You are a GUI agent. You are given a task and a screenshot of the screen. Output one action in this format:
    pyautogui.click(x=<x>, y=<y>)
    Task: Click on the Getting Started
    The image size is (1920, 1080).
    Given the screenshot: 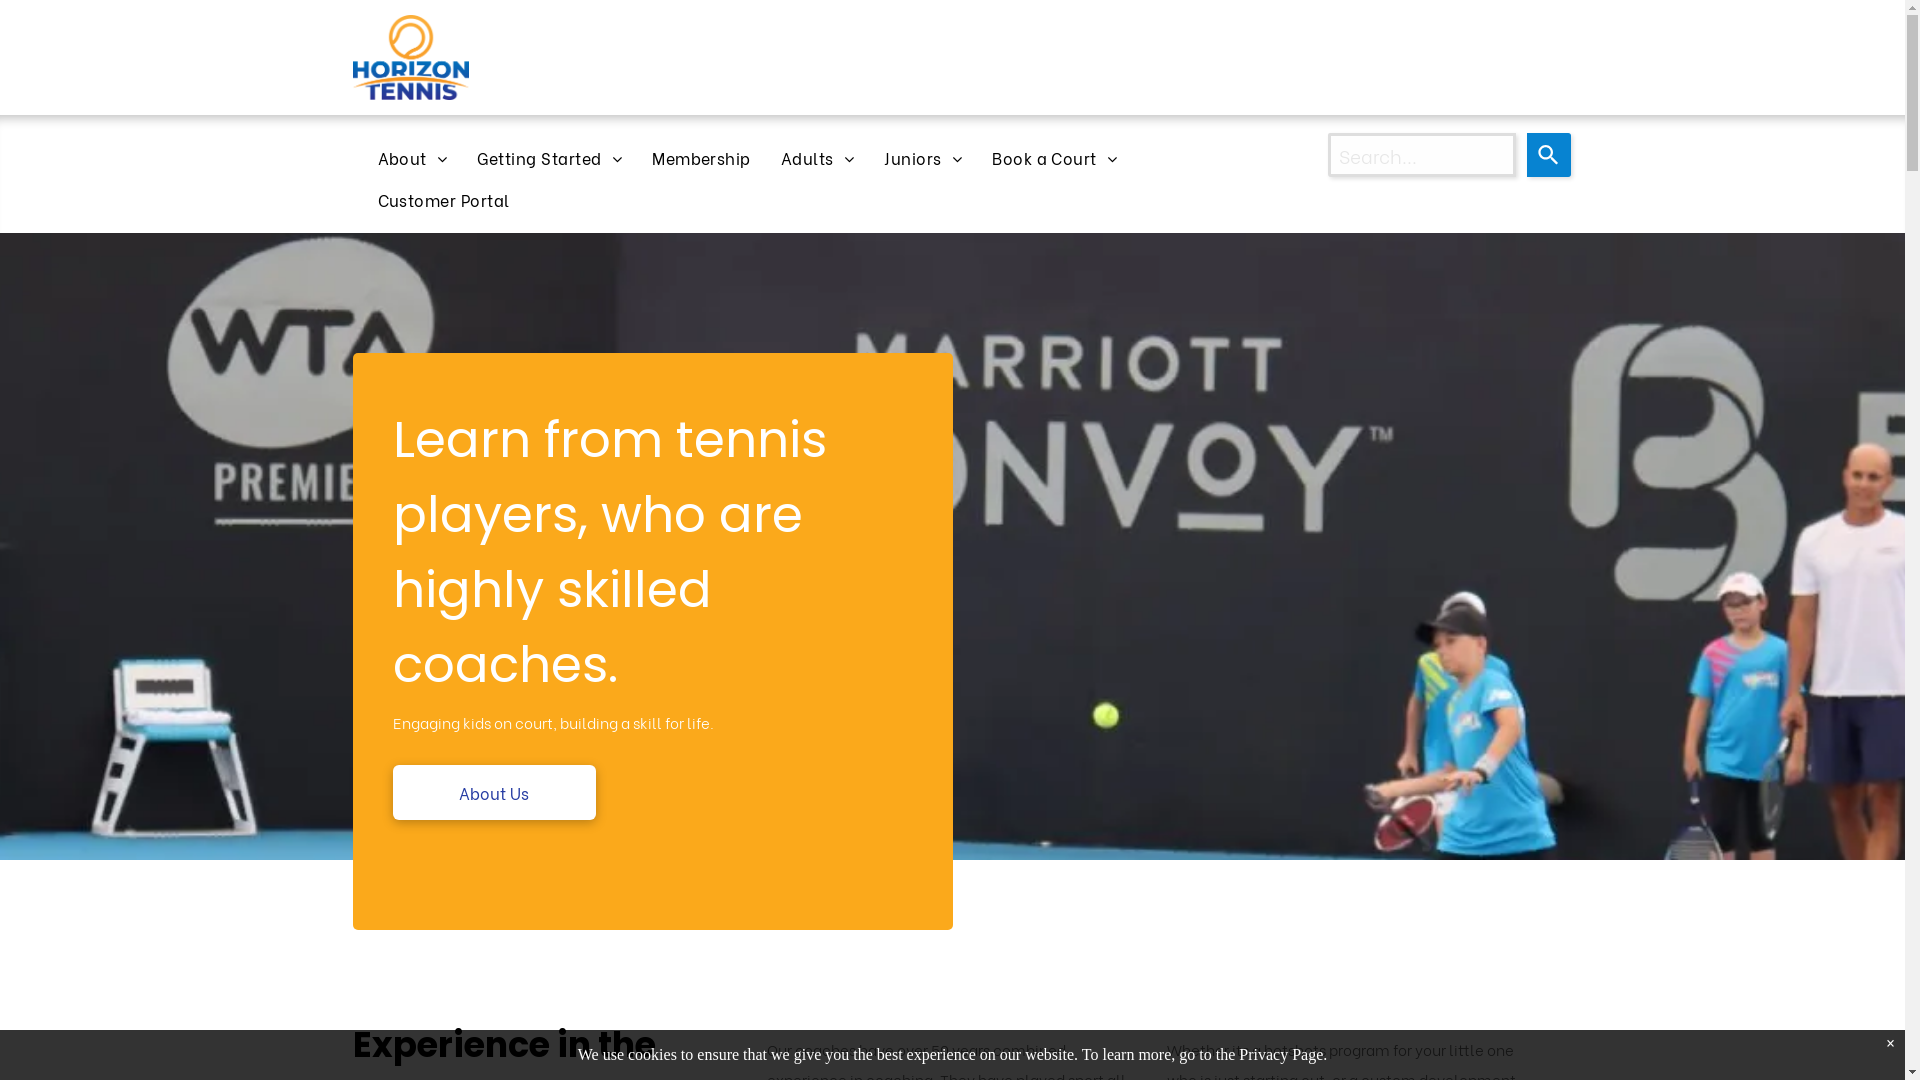 What is the action you would take?
    pyautogui.click(x=550, y=158)
    